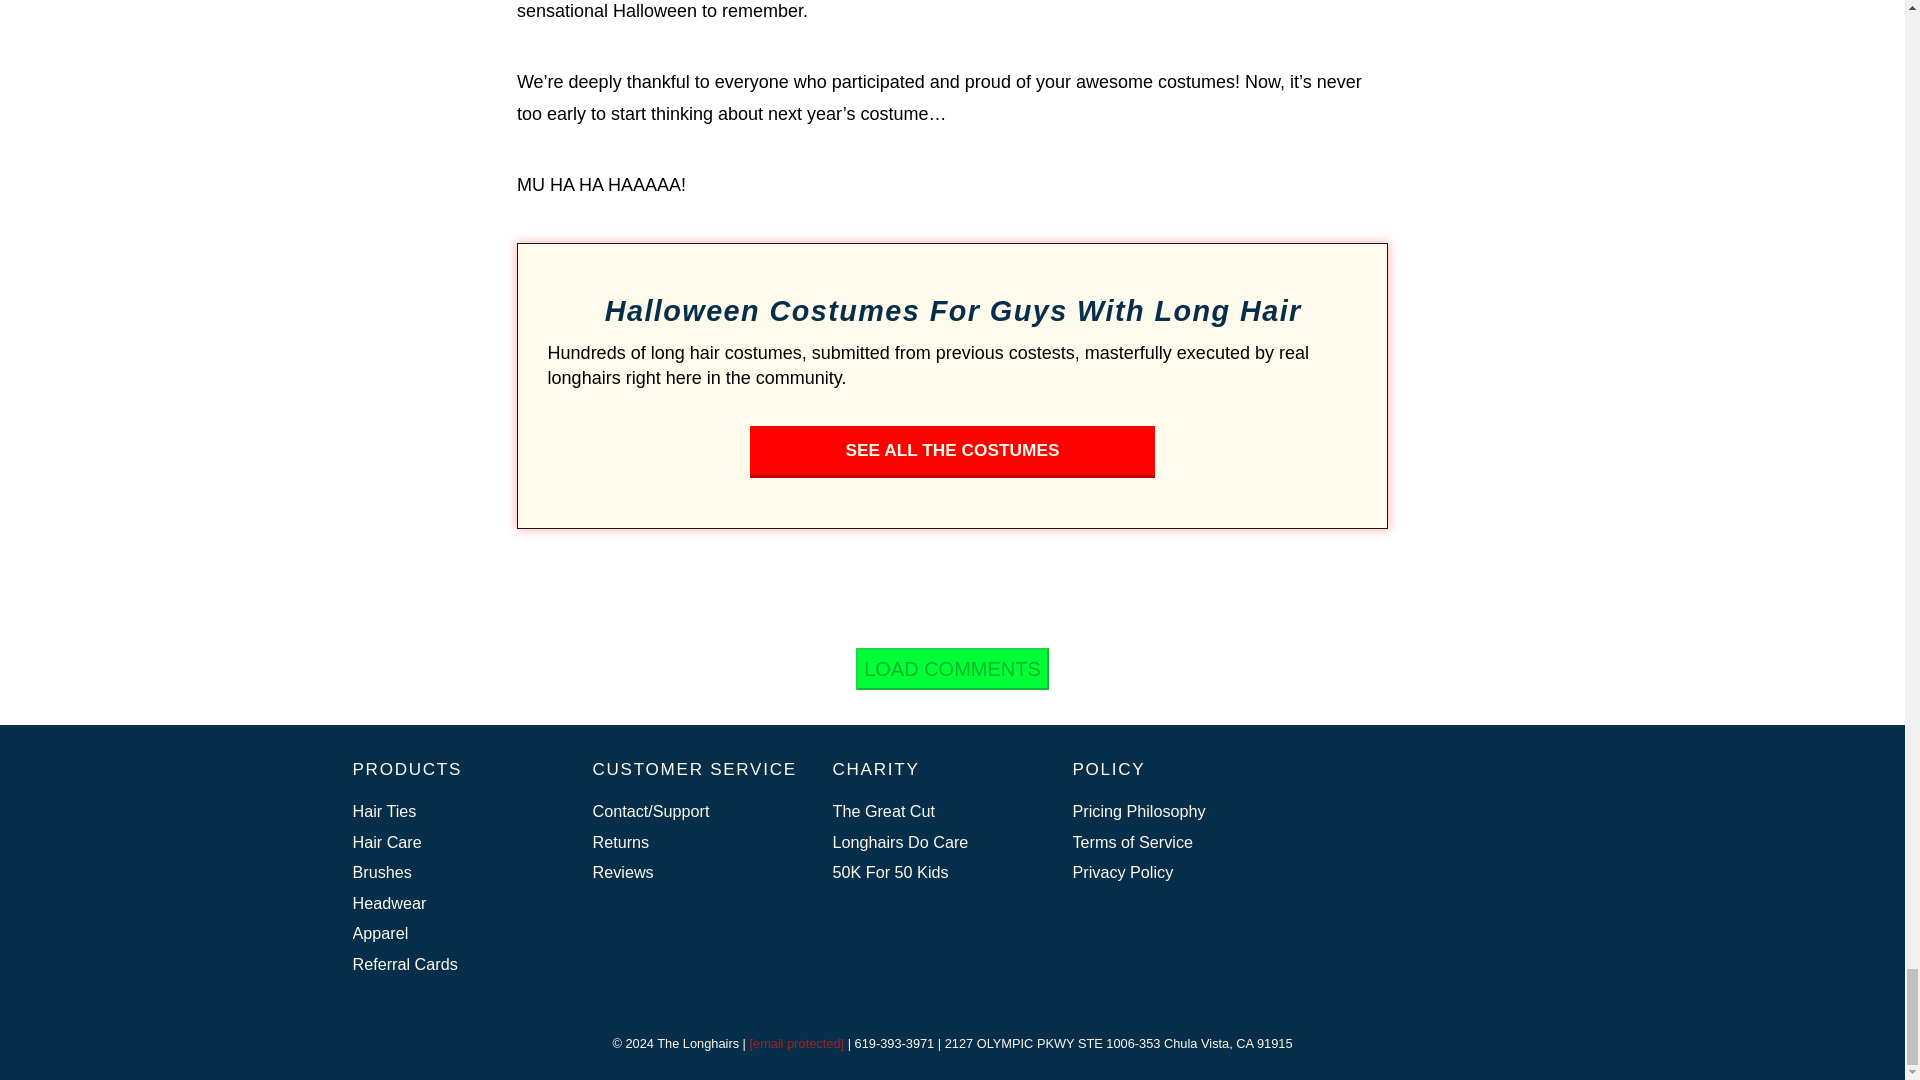 Image resolution: width=1920 pixels, height=1080 pixels. I want to click on SEE ALL THE COSTUMES, so click(952, 452).